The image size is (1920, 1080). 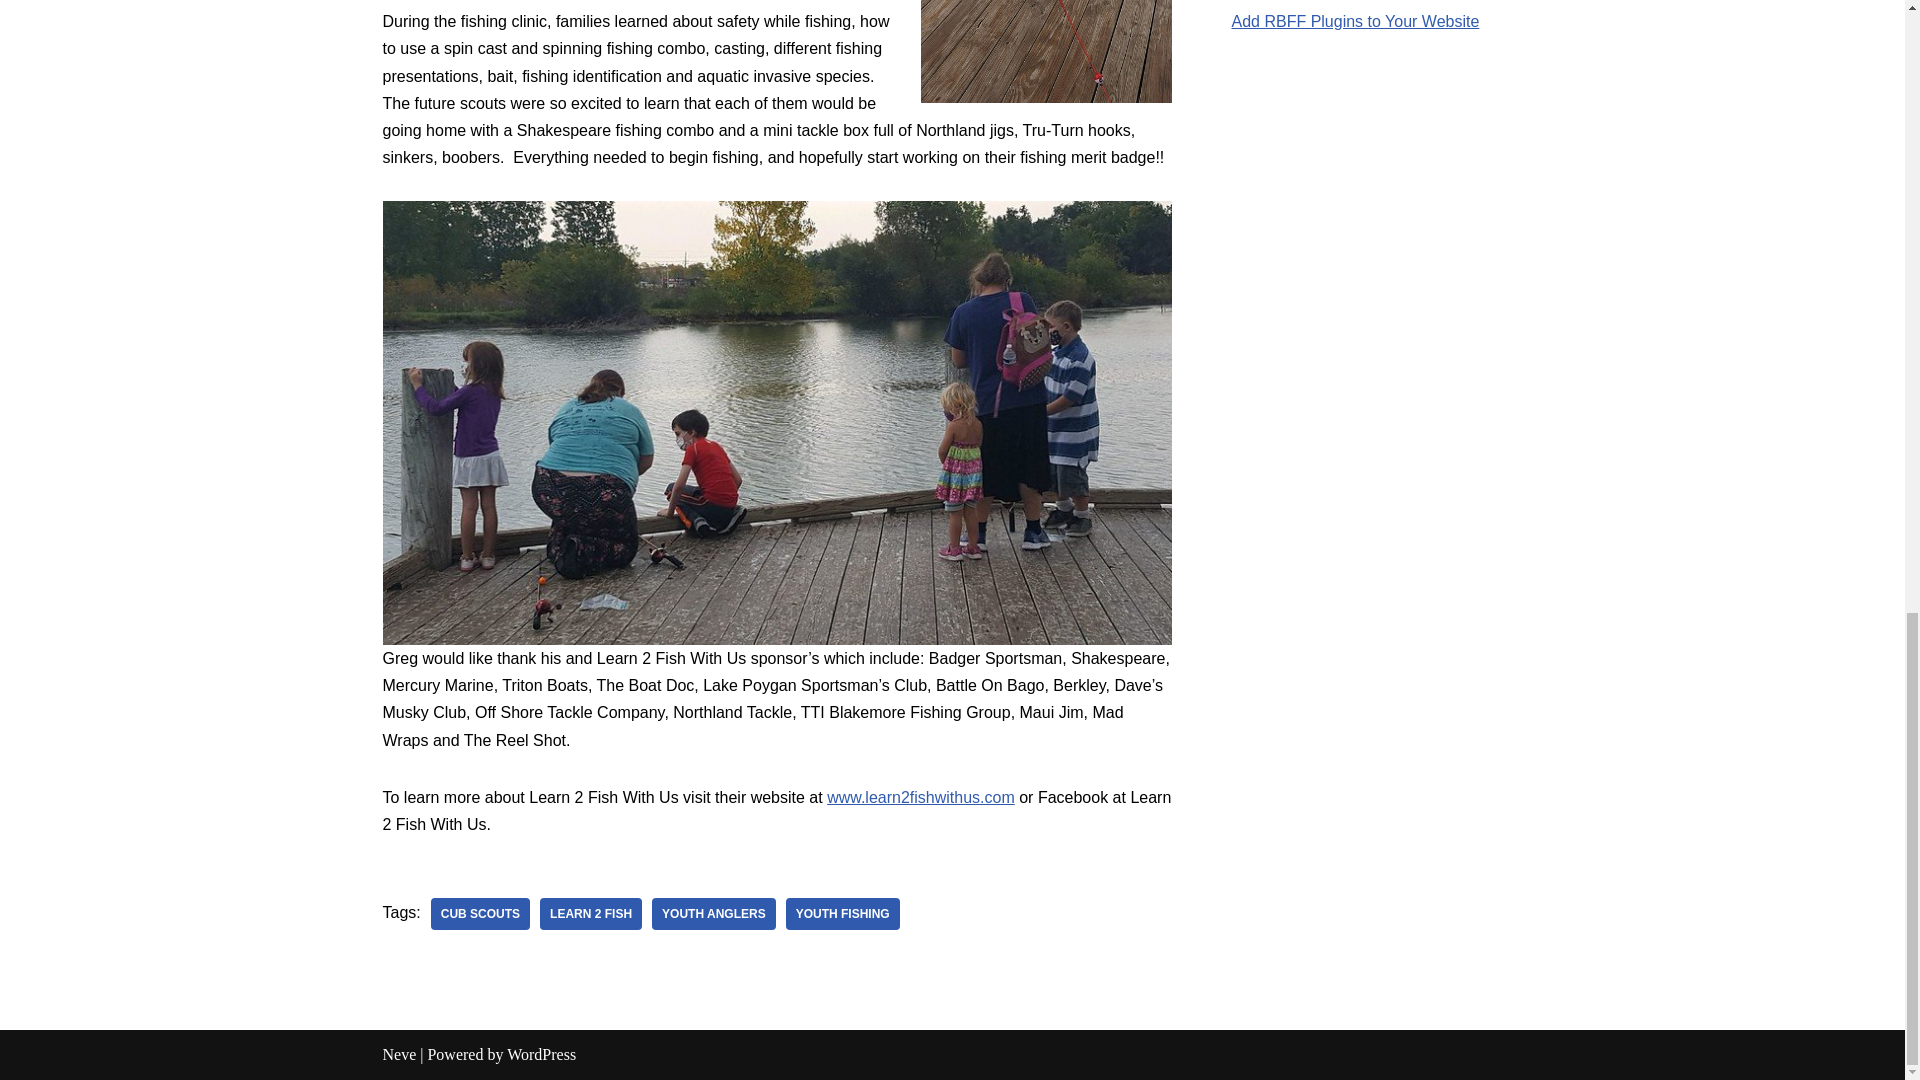 What do you see at coordinates (842, 913) in the screenshot?
I see `YOUTH FISHING` at bounding box center [842, 913].